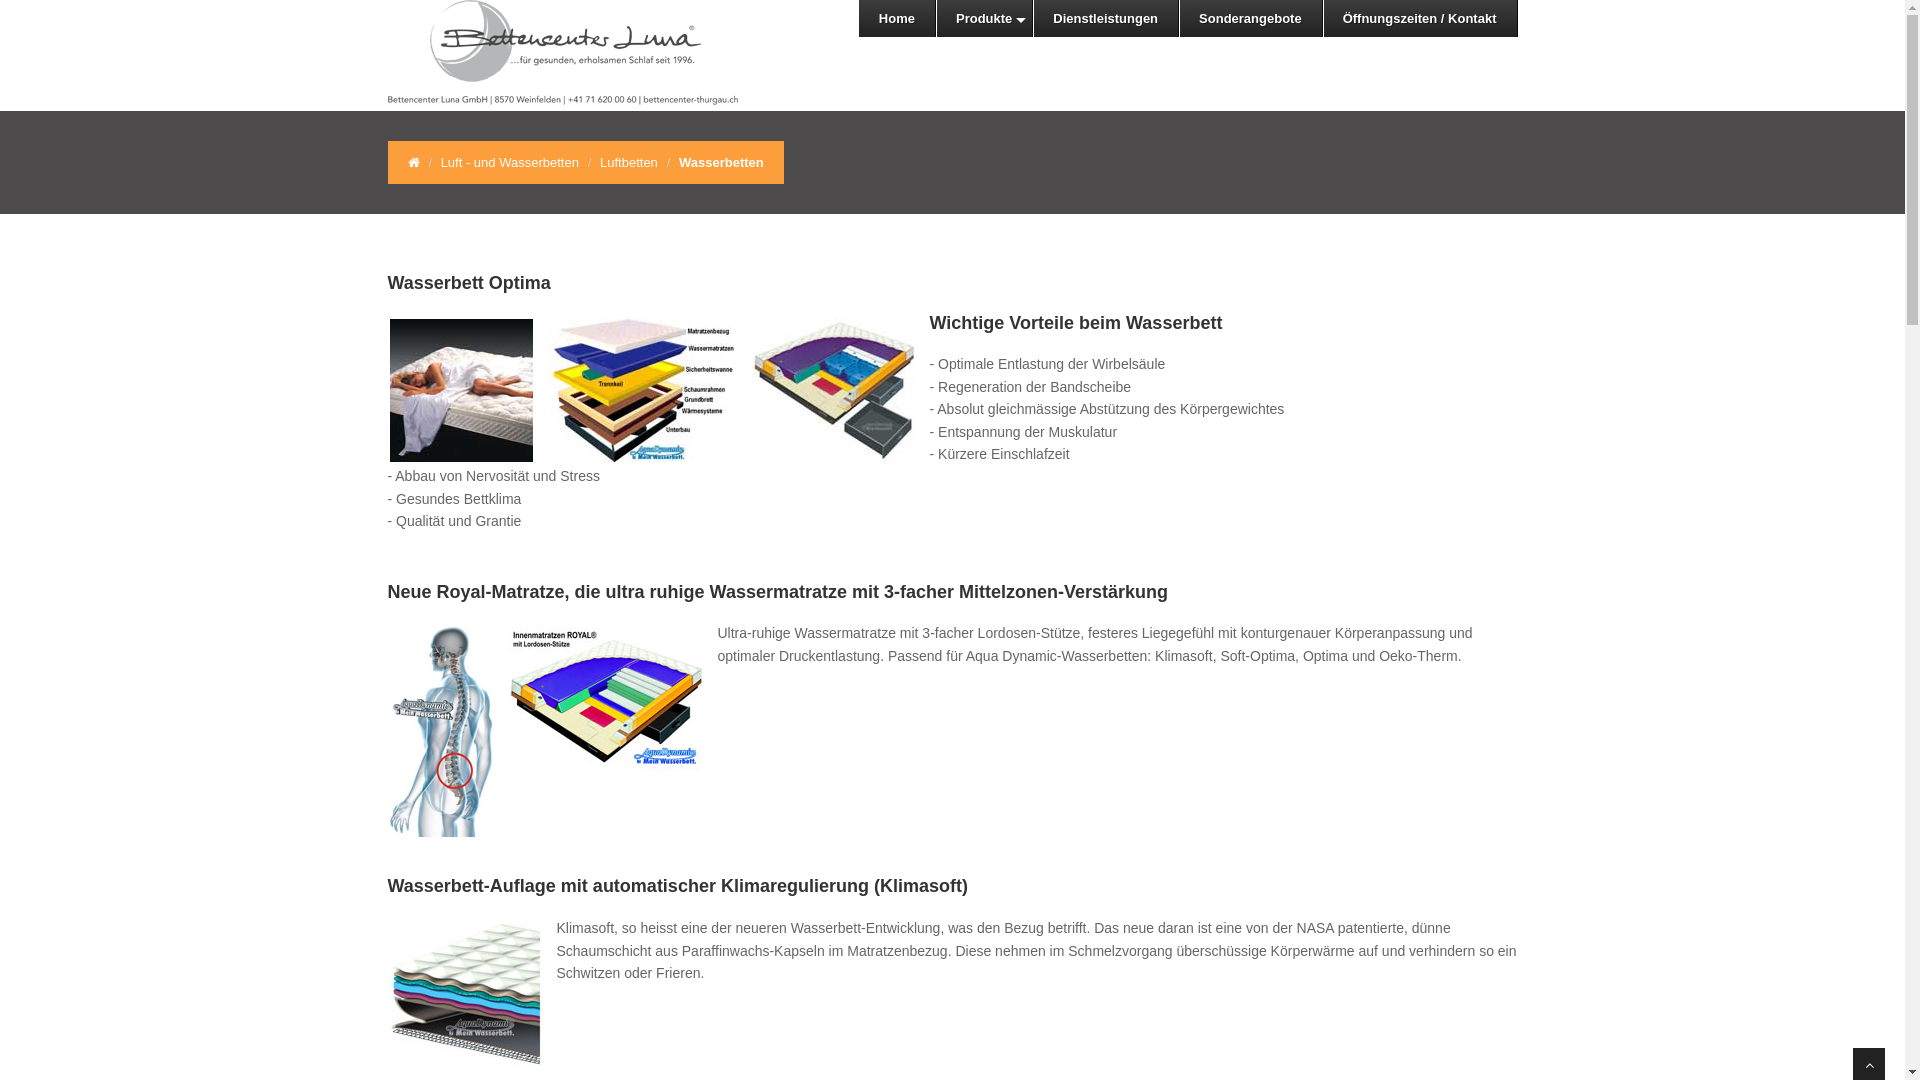 The image size is (1920, 1080). I want to click on Luft - und Wasserbetten, so click(510, 162).